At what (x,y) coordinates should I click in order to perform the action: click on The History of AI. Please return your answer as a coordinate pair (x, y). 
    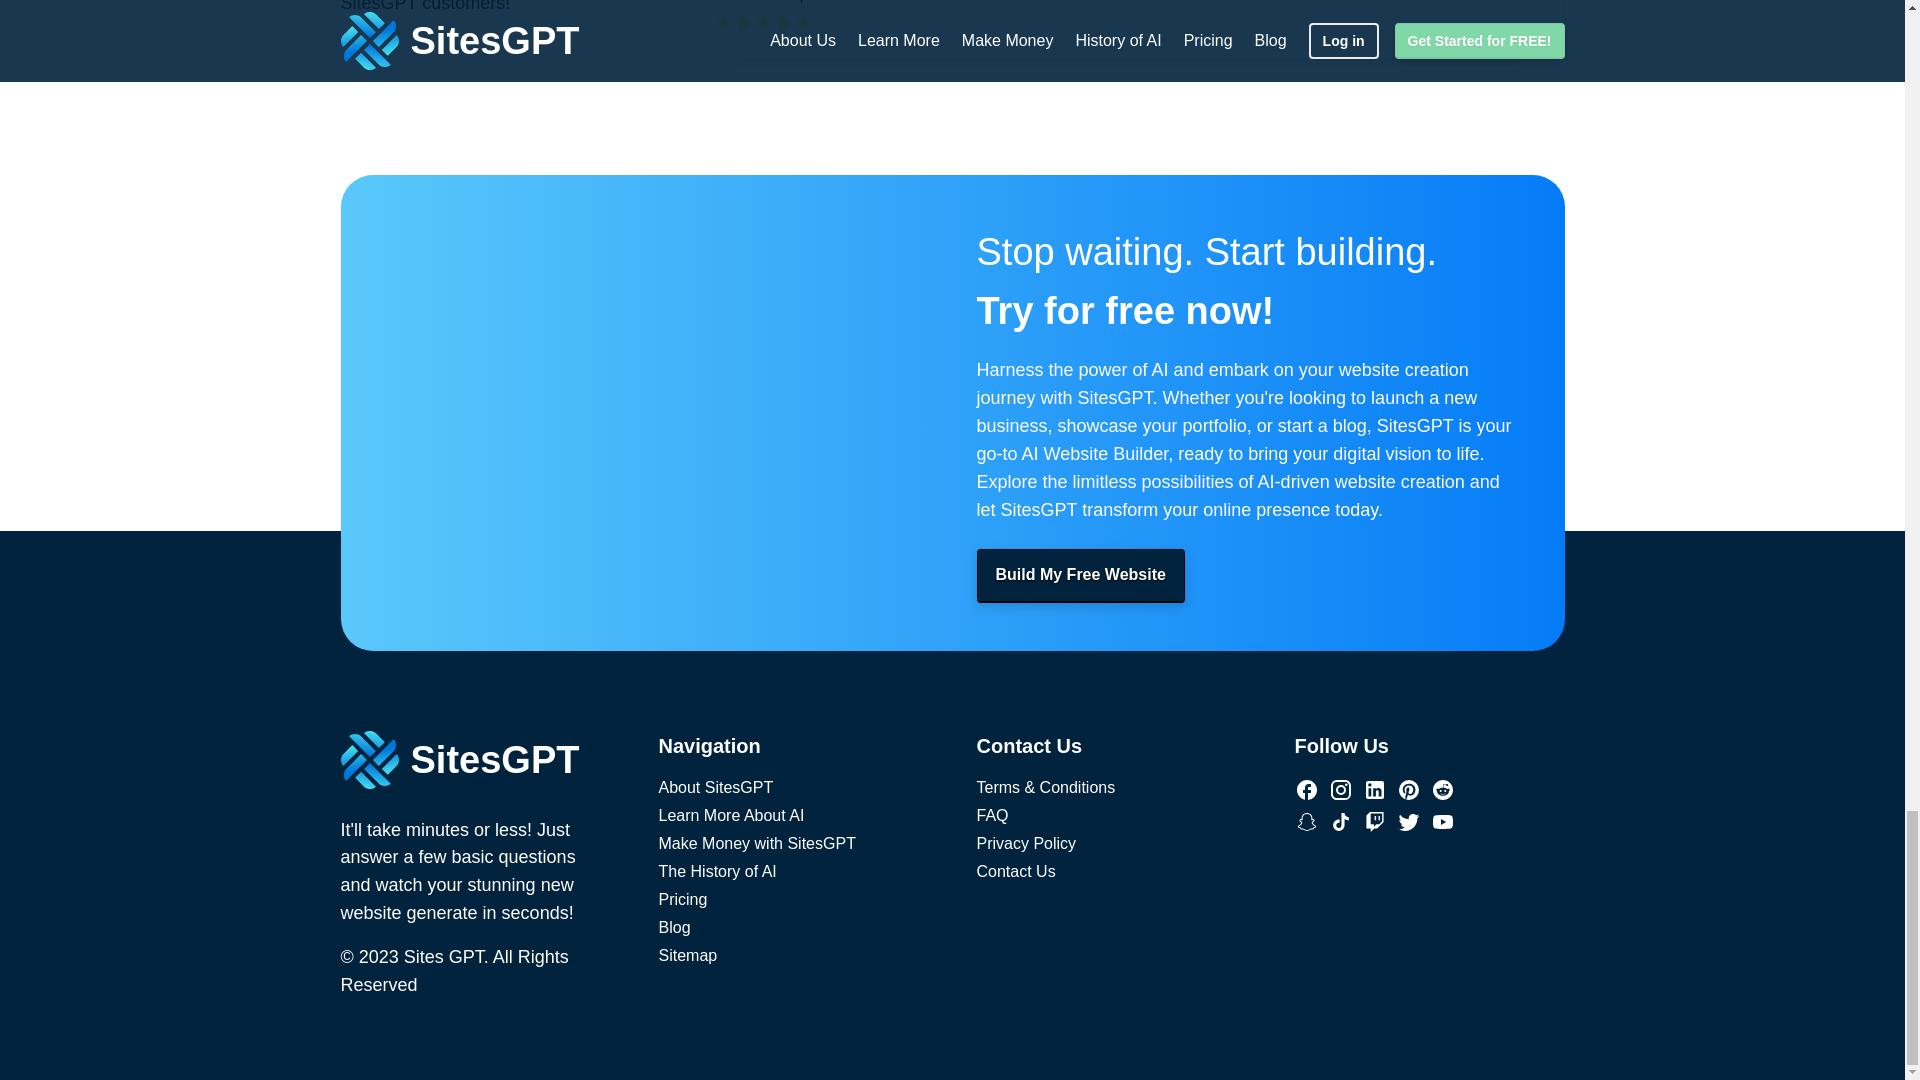
    Looking at the image, I should click on (716, 870).